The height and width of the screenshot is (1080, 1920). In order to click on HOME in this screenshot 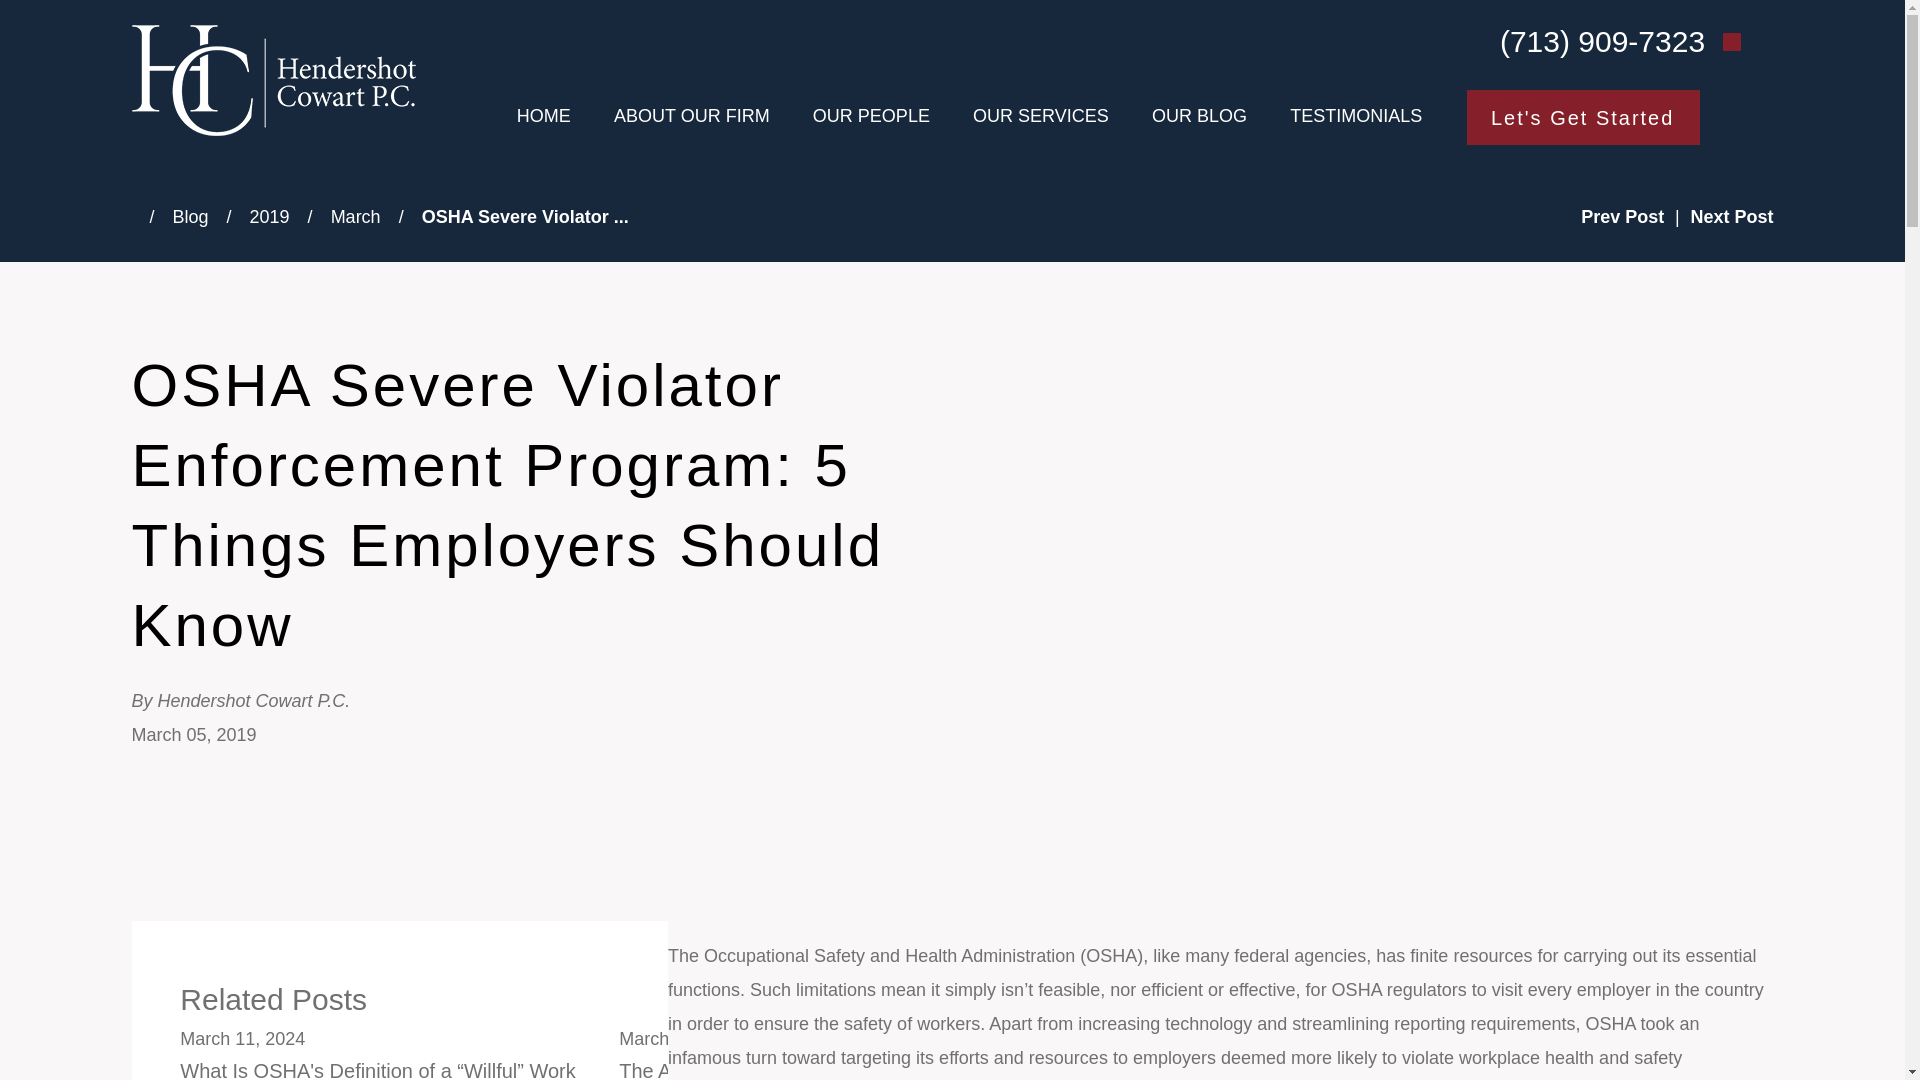, I will do `click(543, 116)`.